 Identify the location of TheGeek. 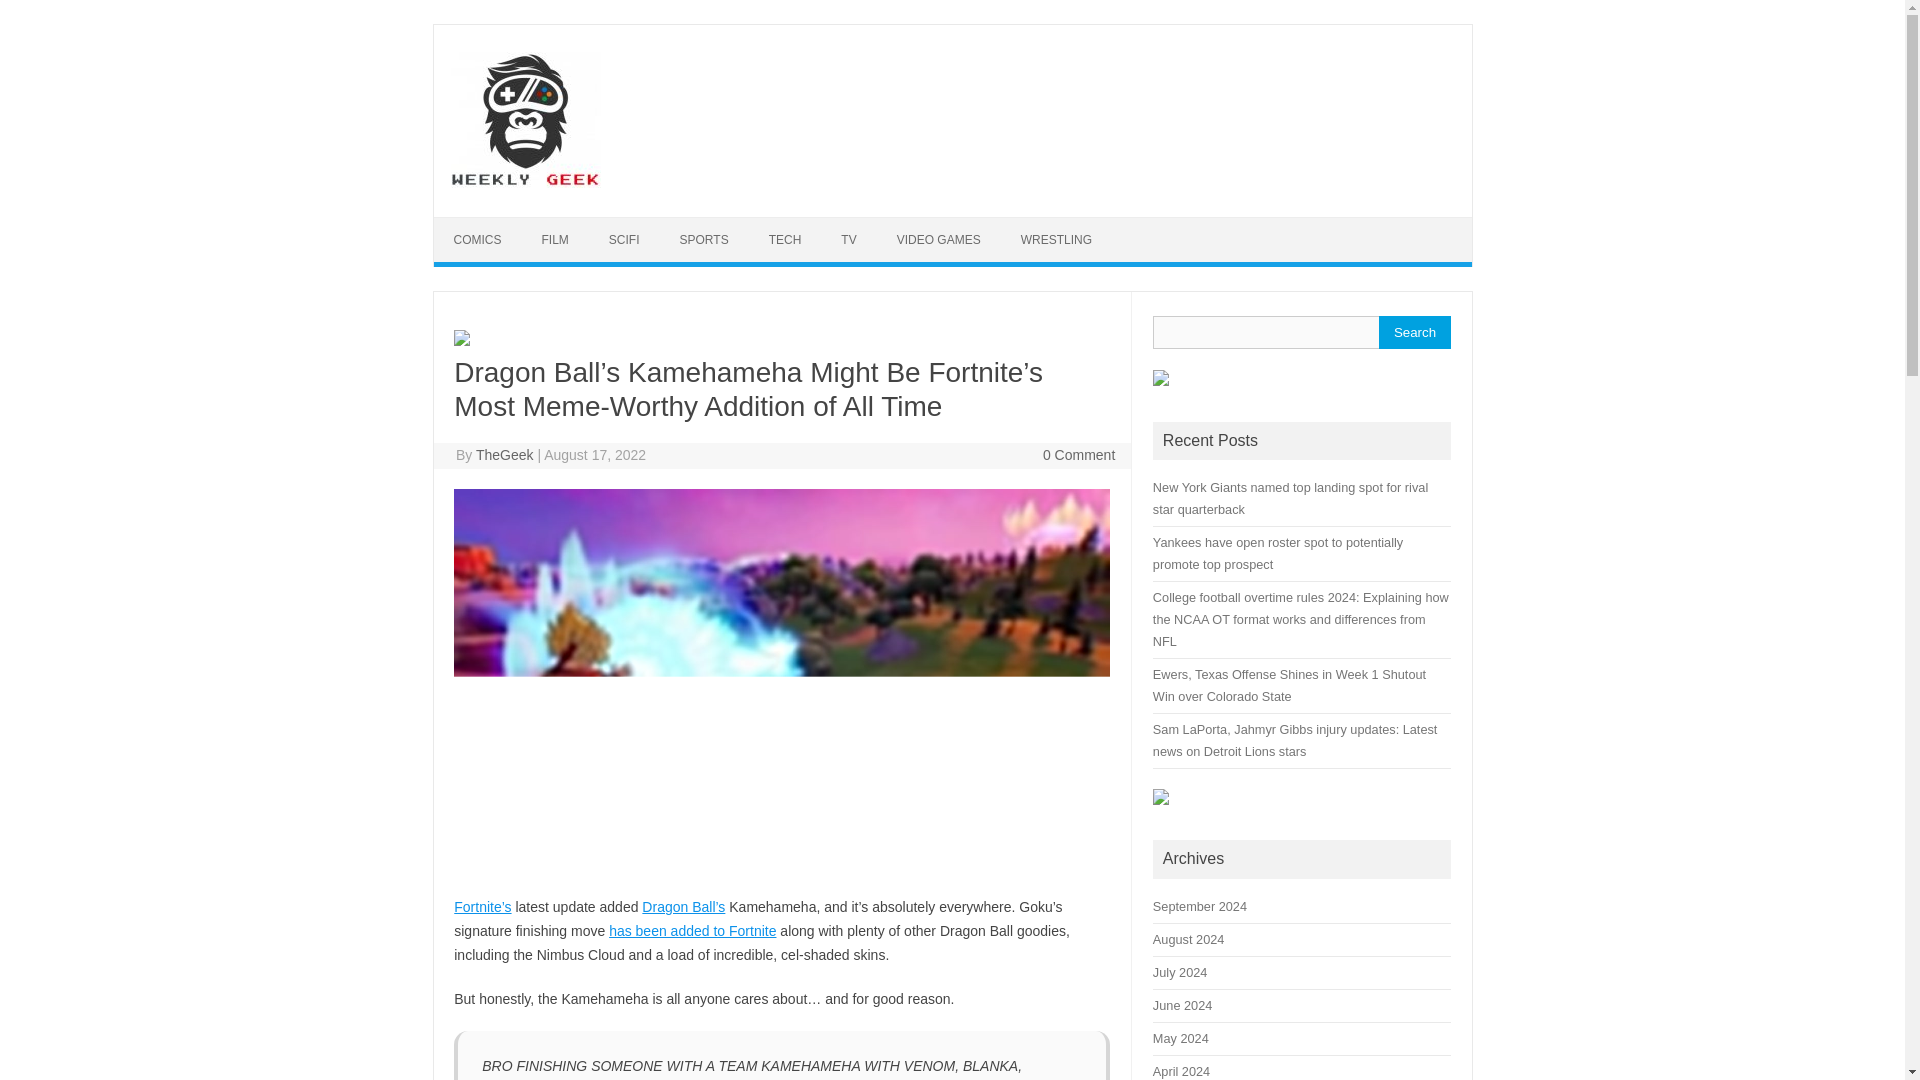
(504, 455).